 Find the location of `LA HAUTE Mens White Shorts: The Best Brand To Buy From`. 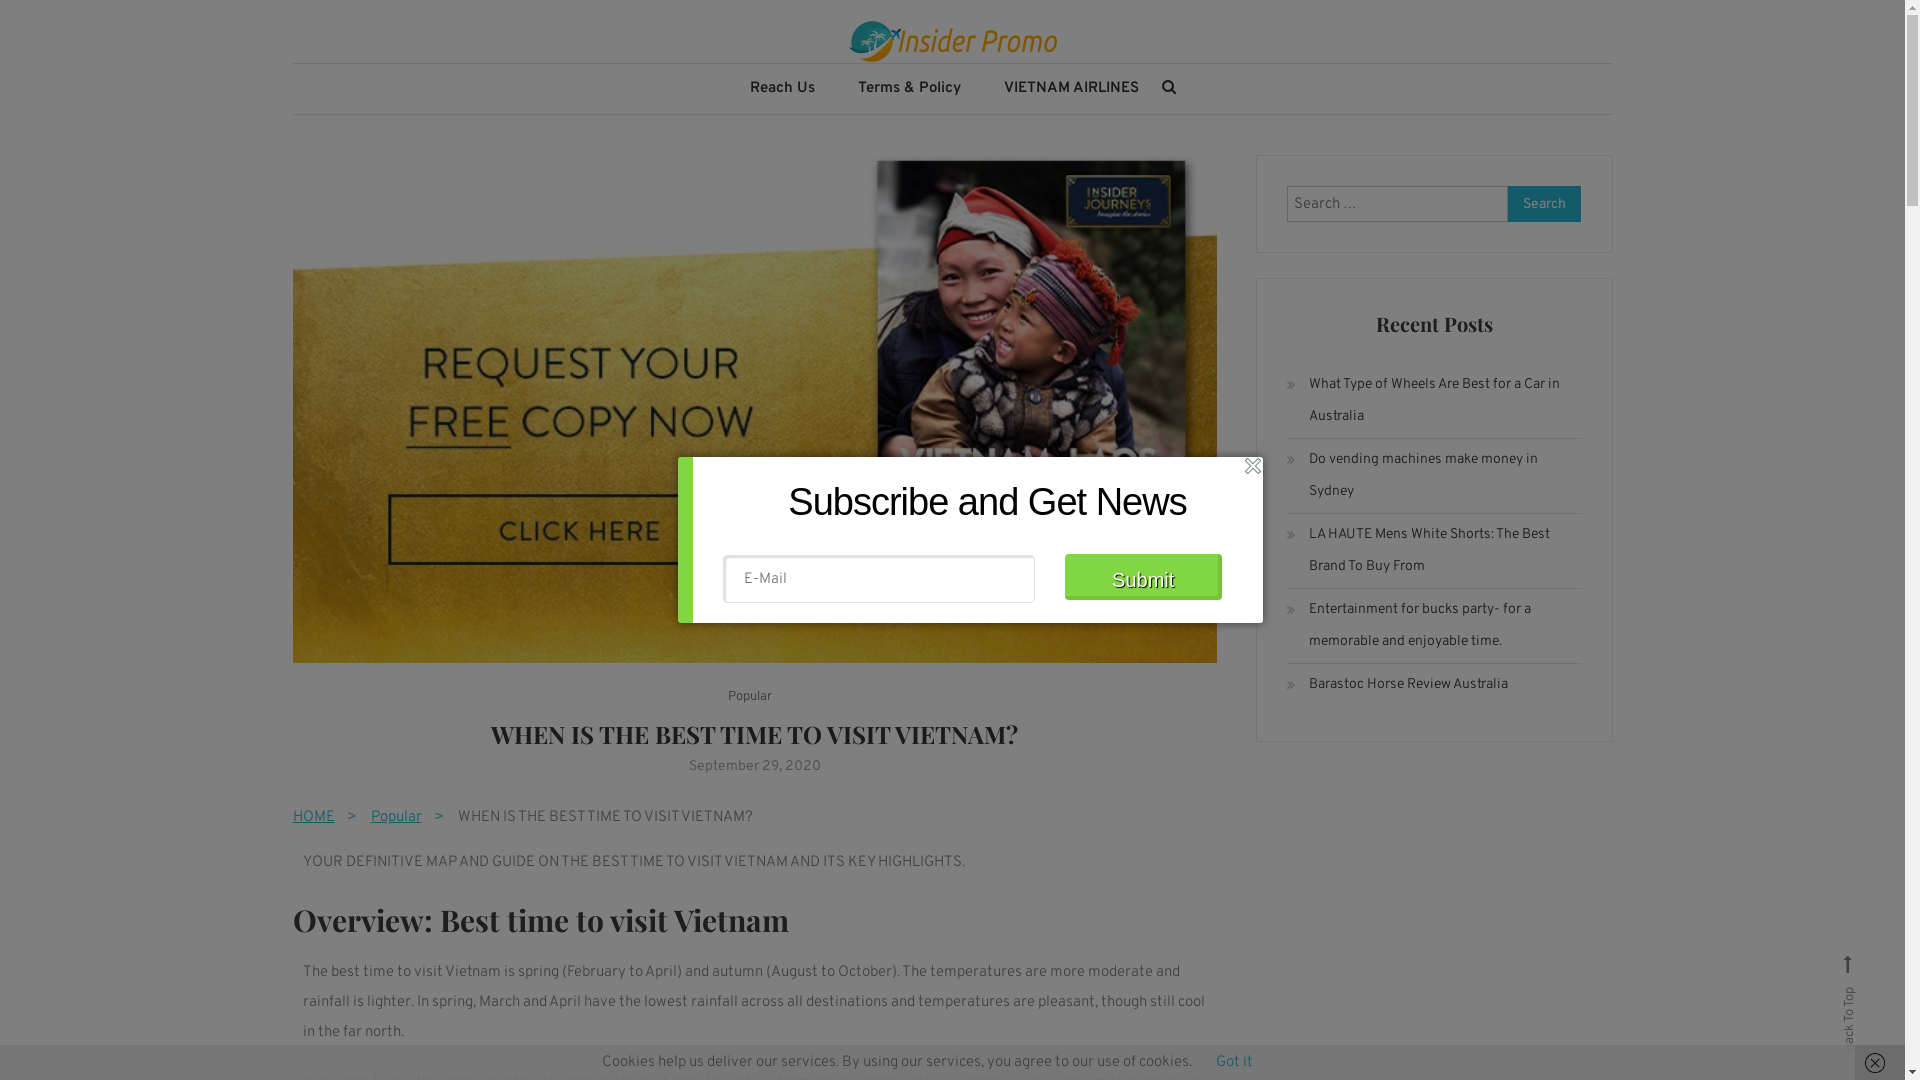

LA HAUTE Mens White Shorts: The Best Brand To Buy From is located at coordinates (1434, 551).